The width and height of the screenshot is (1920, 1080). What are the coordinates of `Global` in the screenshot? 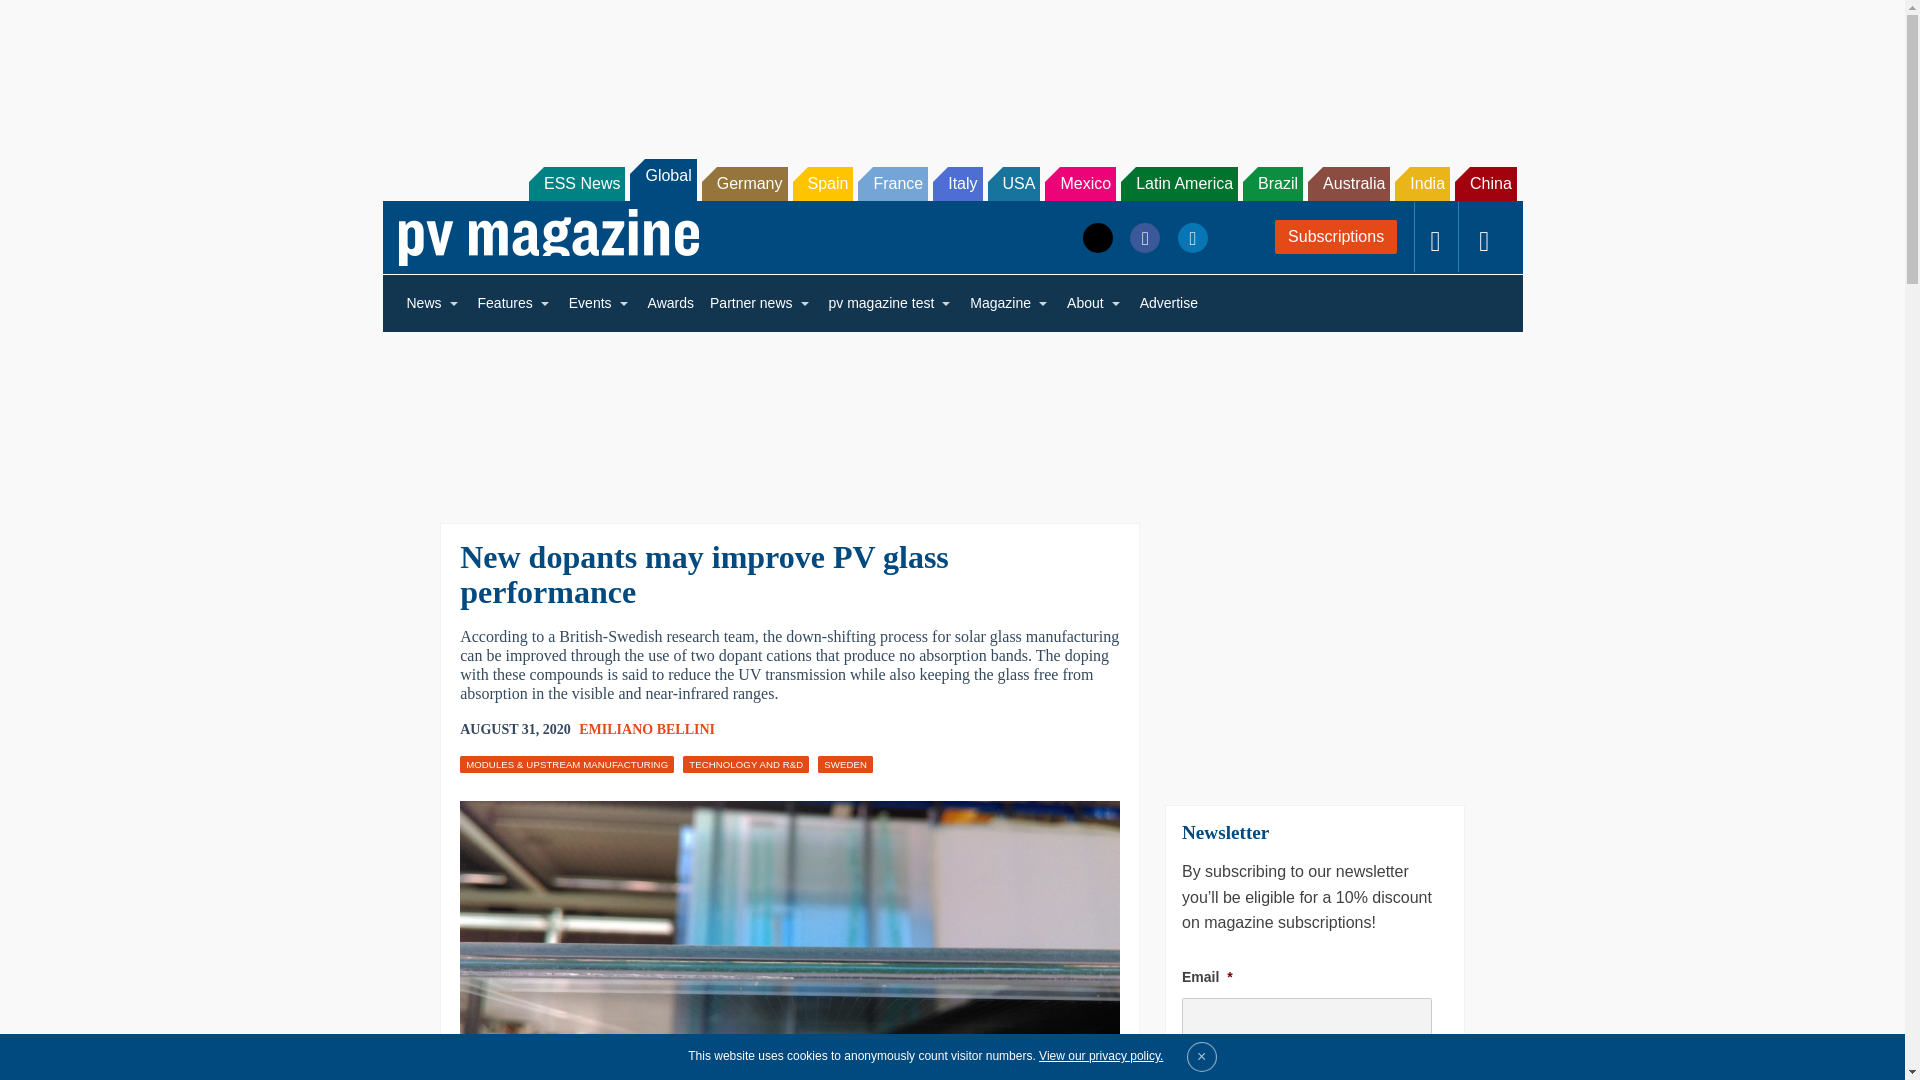 It's located at (662, 179).